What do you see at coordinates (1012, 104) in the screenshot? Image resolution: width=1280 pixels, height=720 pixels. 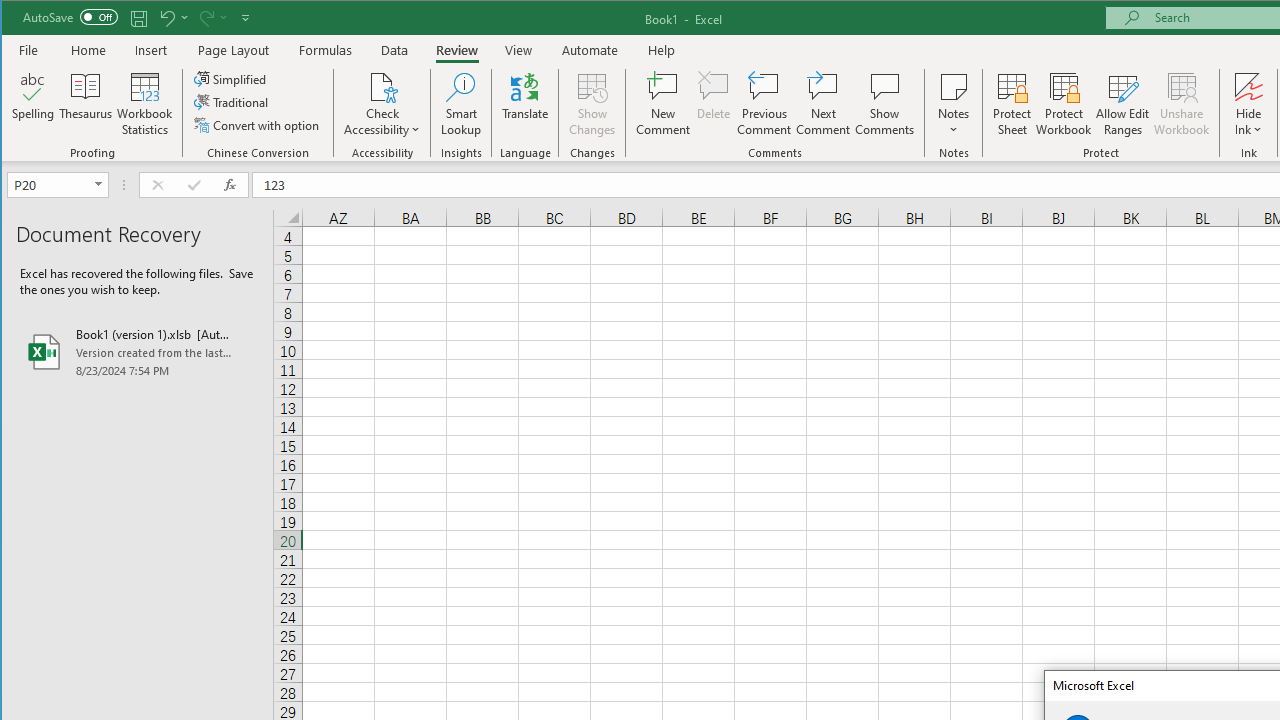 I see `Protect Sheet...` at bounding box center [1012, 104].